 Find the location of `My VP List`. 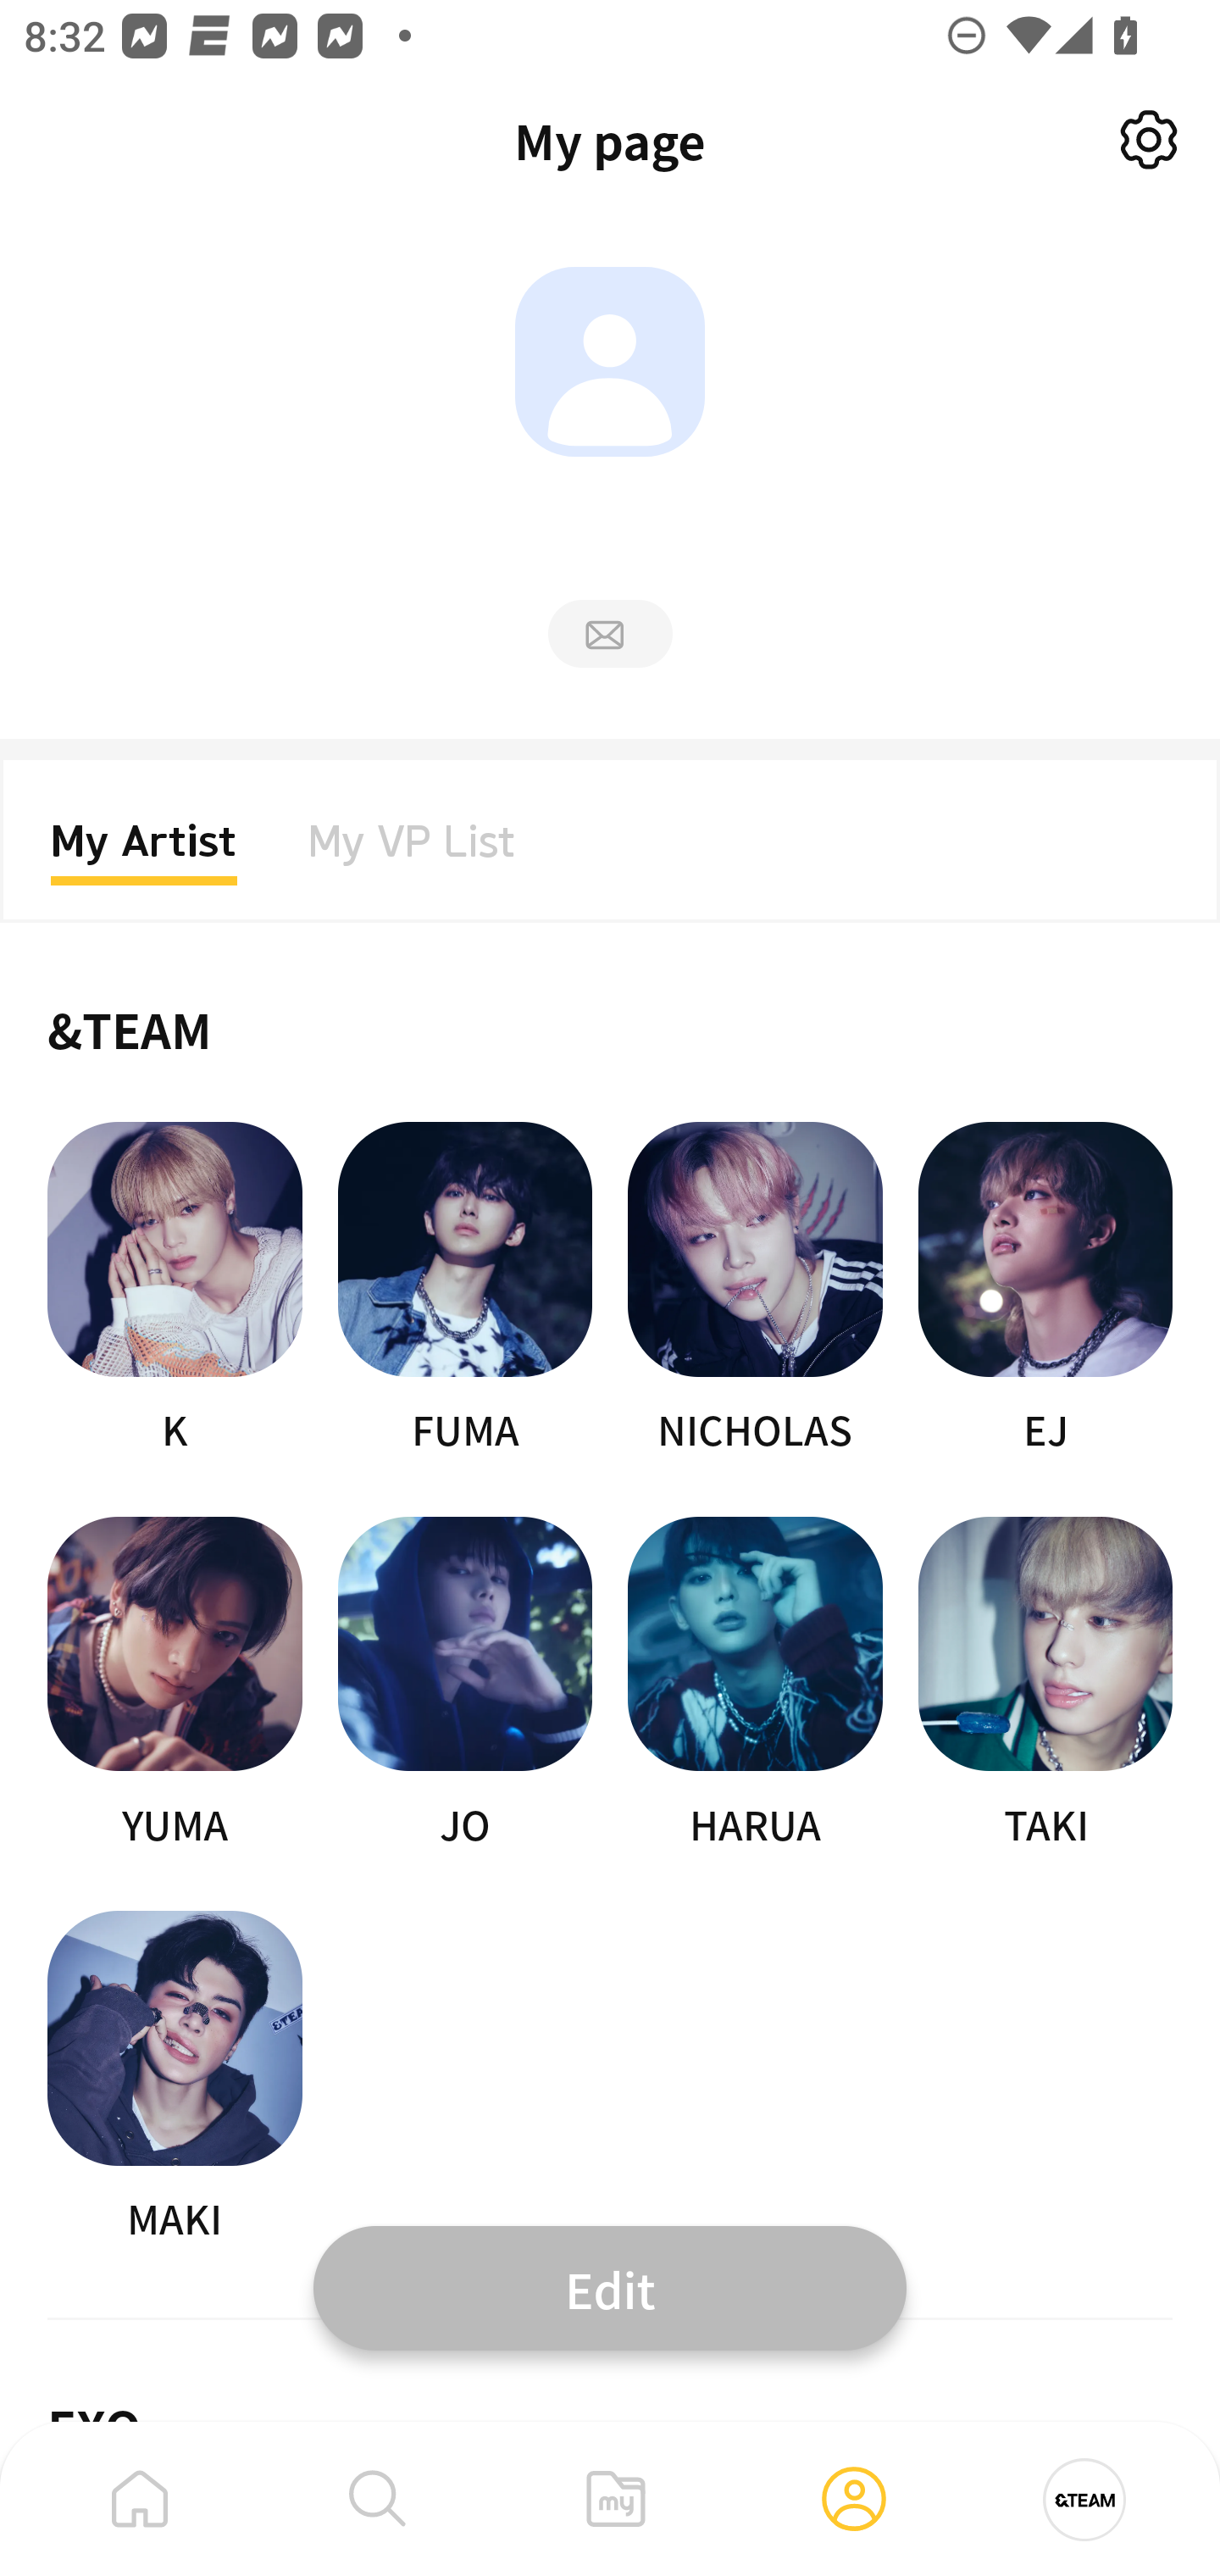

My VP List is located at coordinates (412, 851).